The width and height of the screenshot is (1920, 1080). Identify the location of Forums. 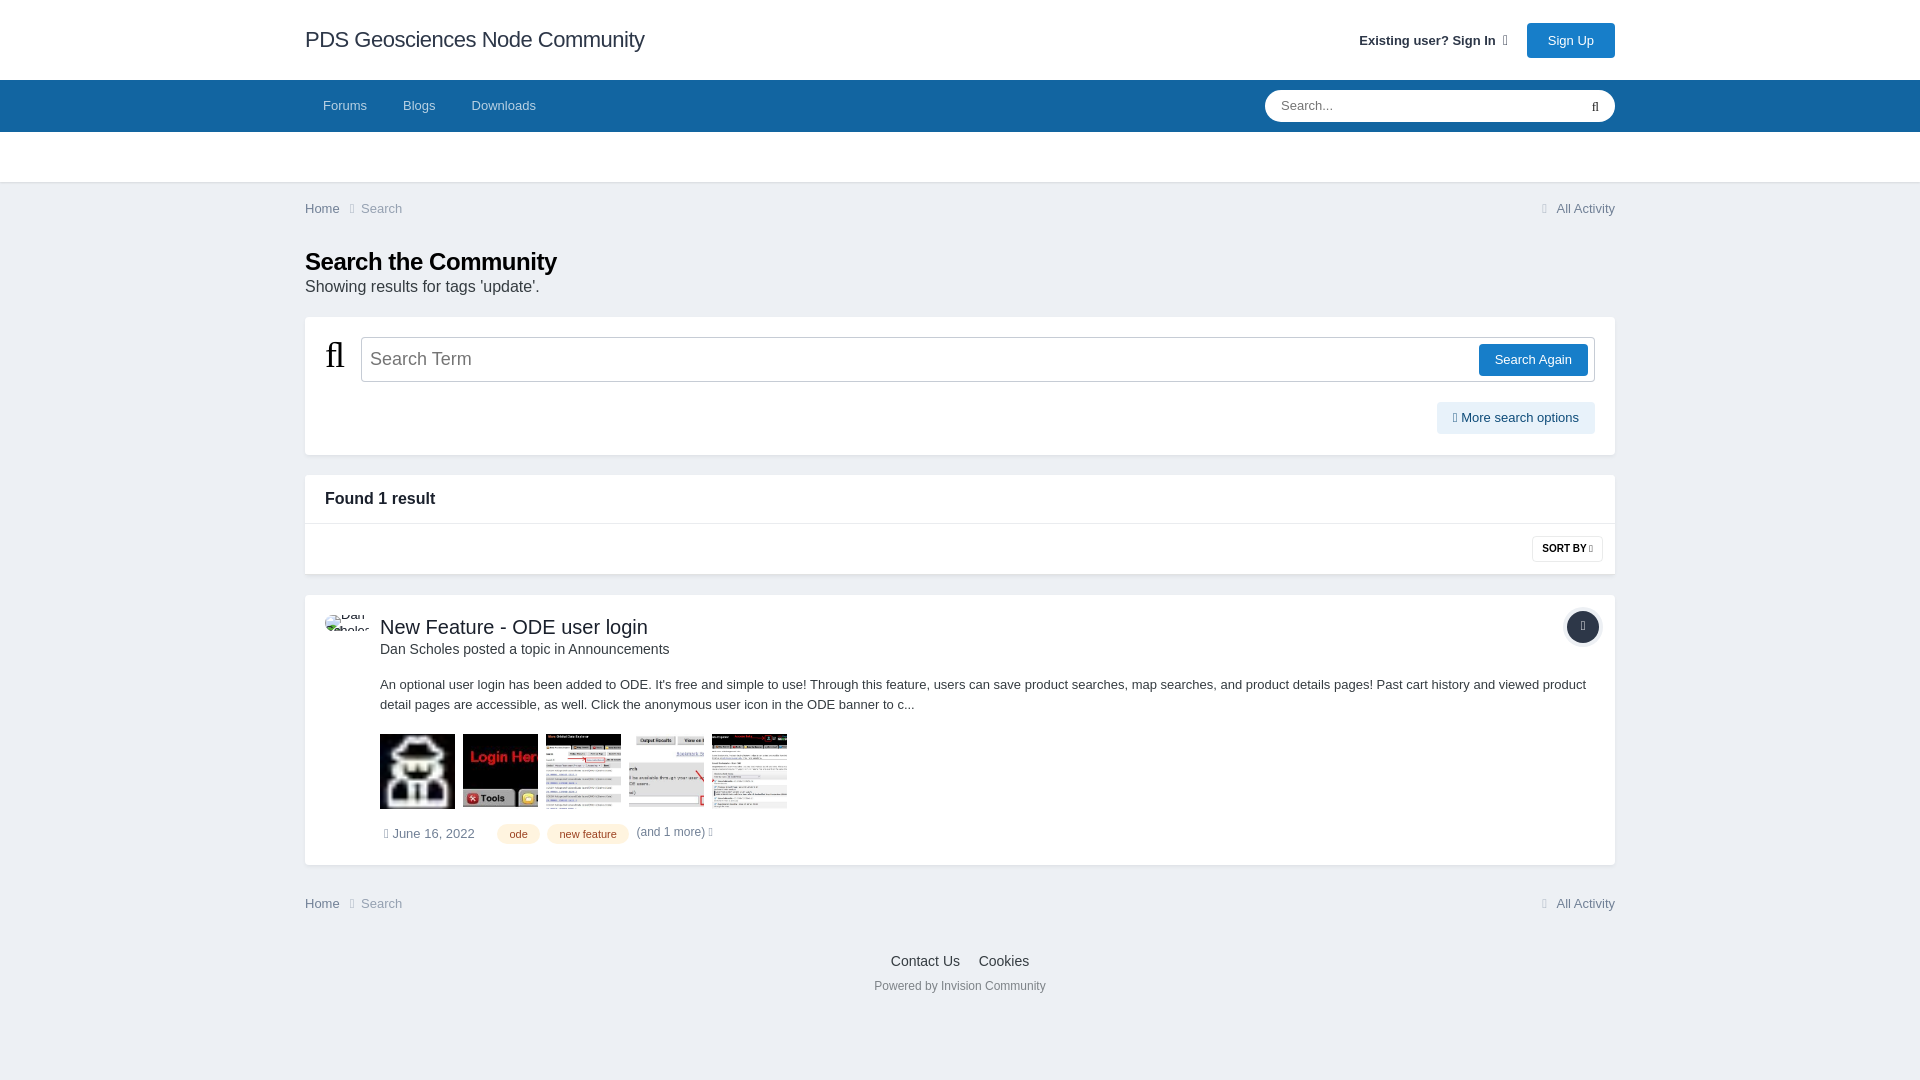
(345, 105).